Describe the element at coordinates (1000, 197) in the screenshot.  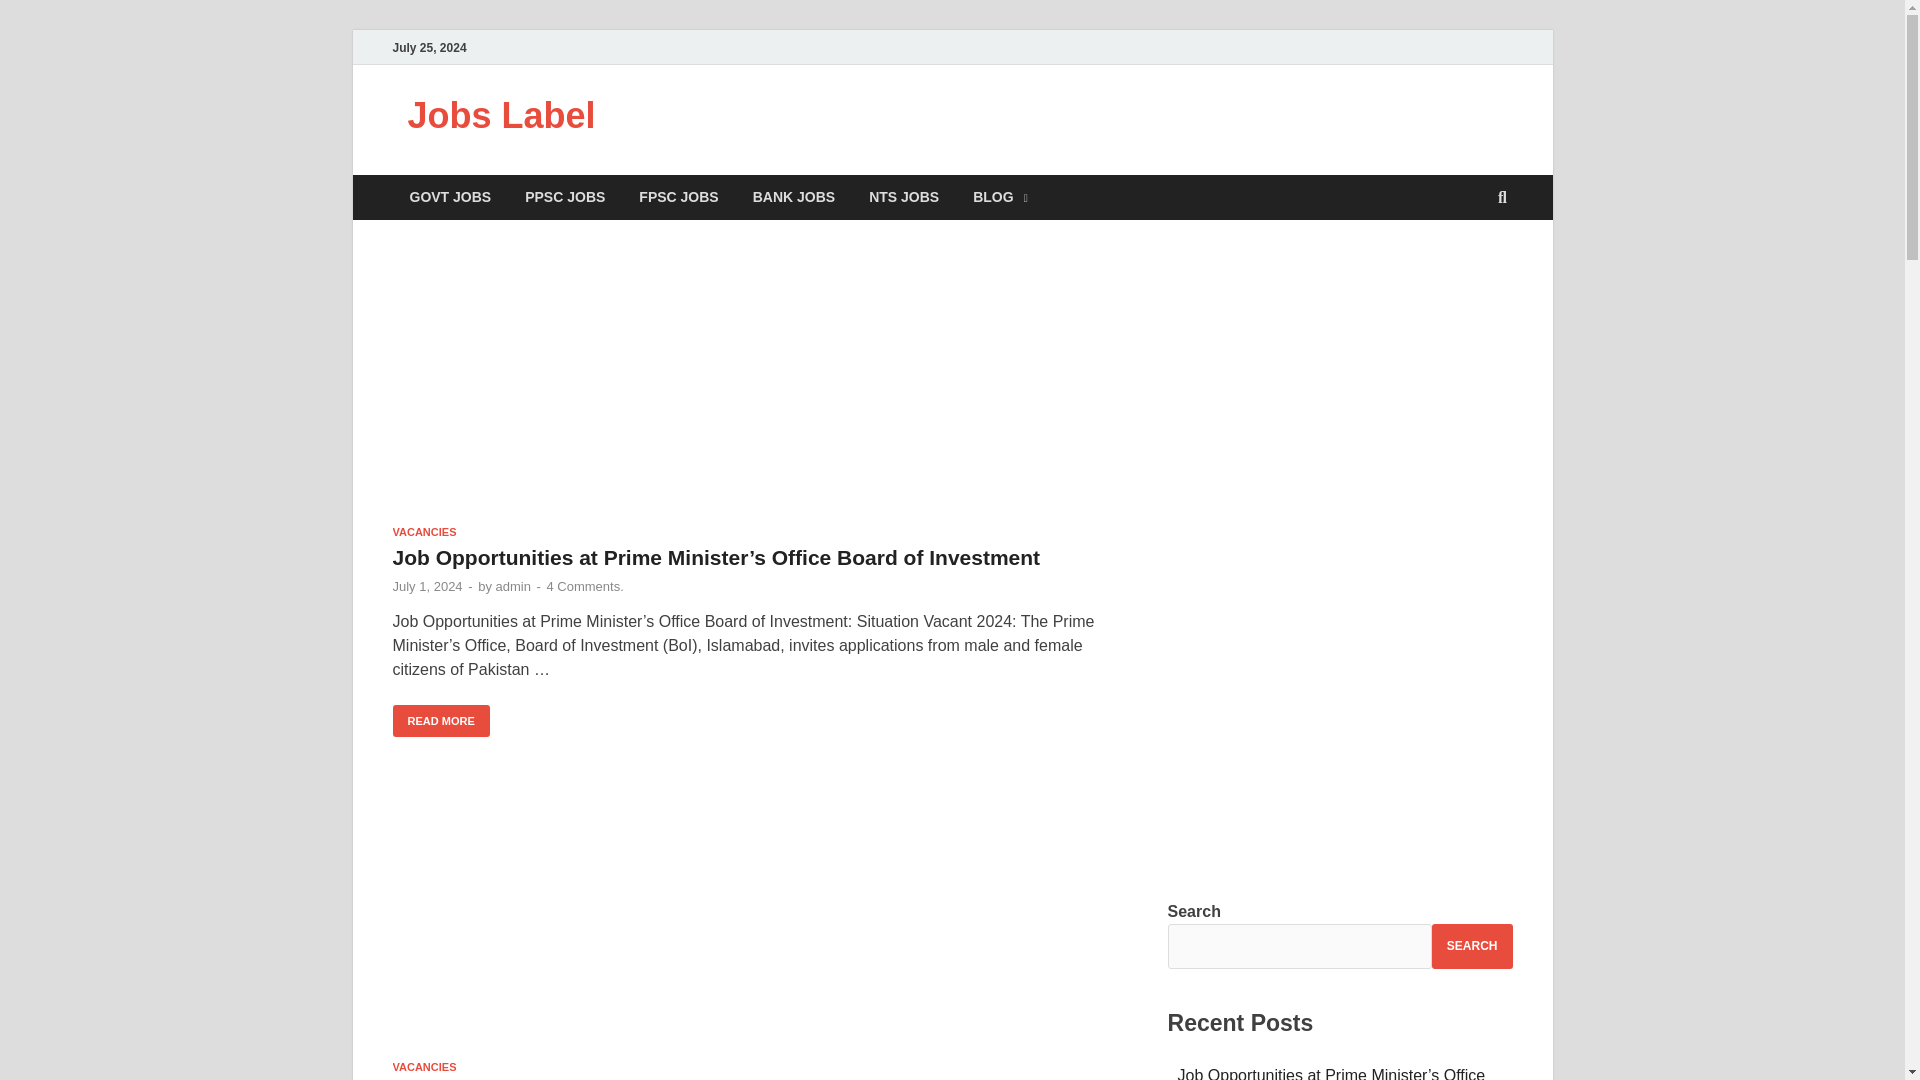
I see `BLOG` at that location.